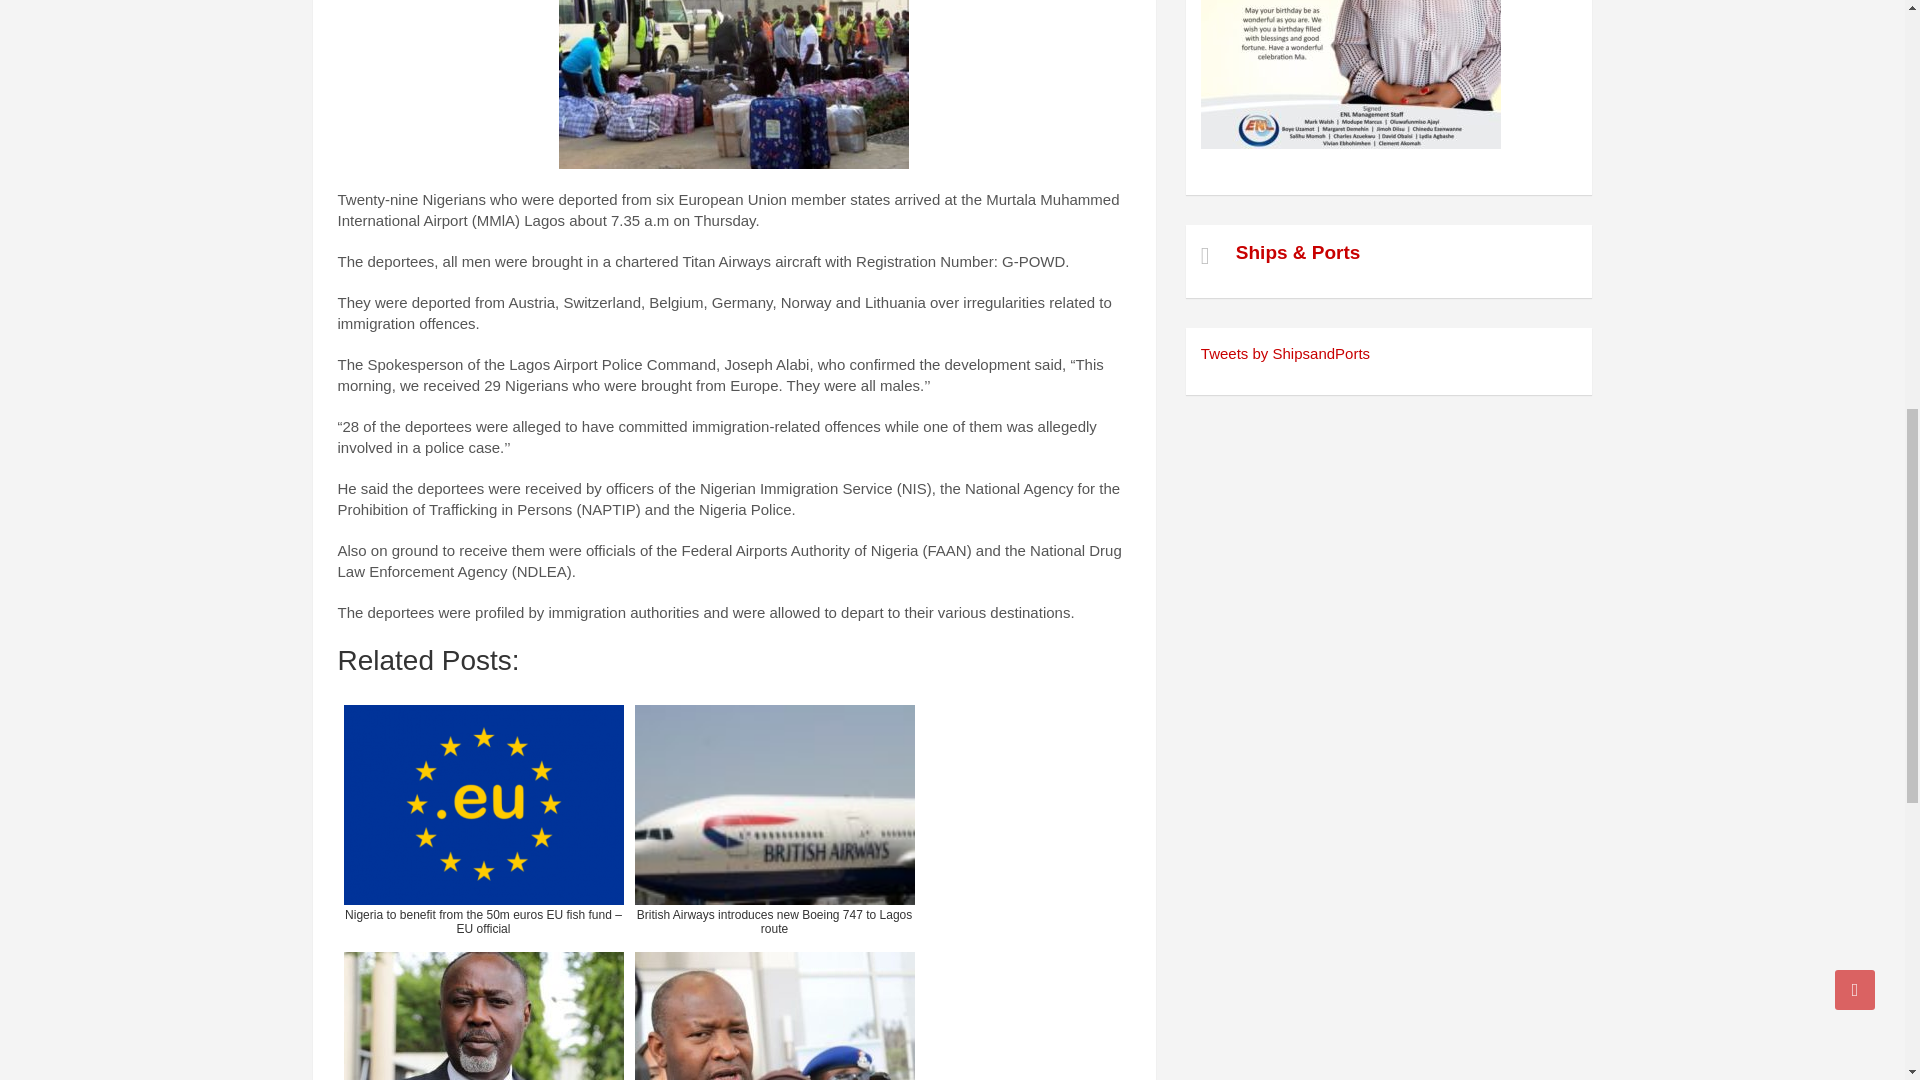  Describe the element at coordinates (483, 1013) in the screenshot. I see `NIWA commences wreck removal exercise in Lagos` at that location.